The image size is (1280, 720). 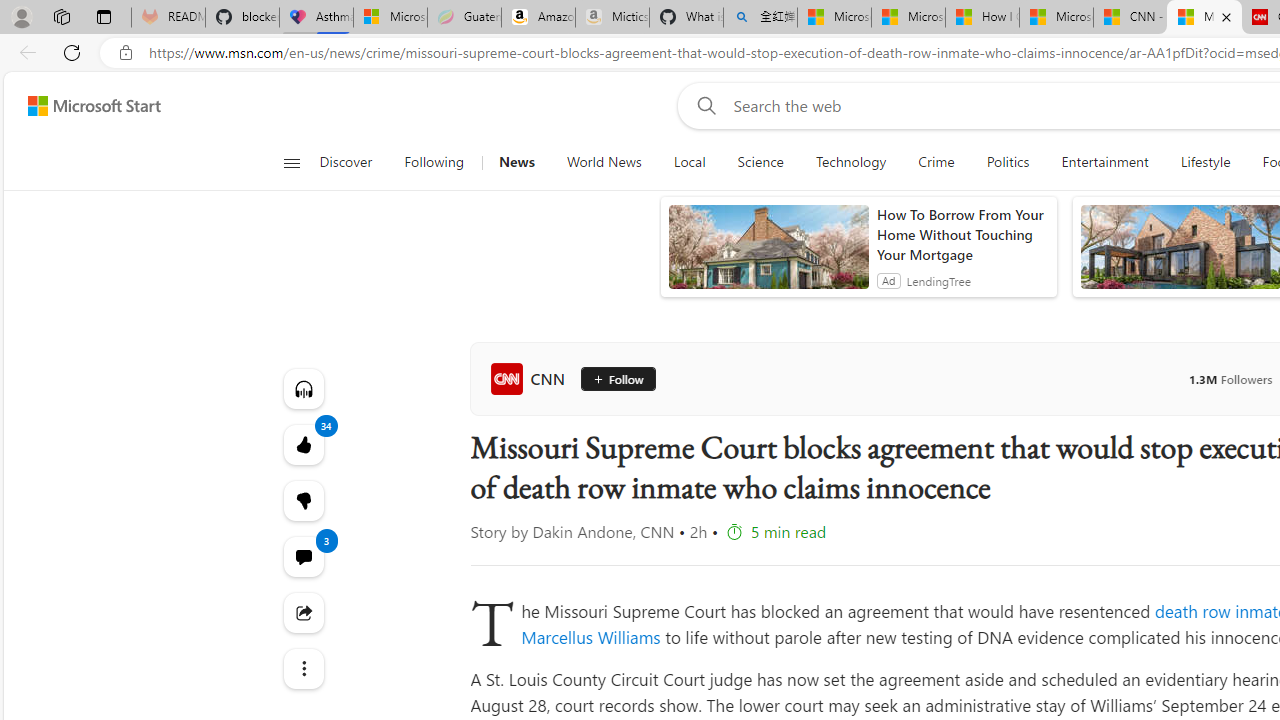 What do you see at coordinates (302, 668) in the screenshot?
I see `Class: at-item` at bounding box center [302, 668].